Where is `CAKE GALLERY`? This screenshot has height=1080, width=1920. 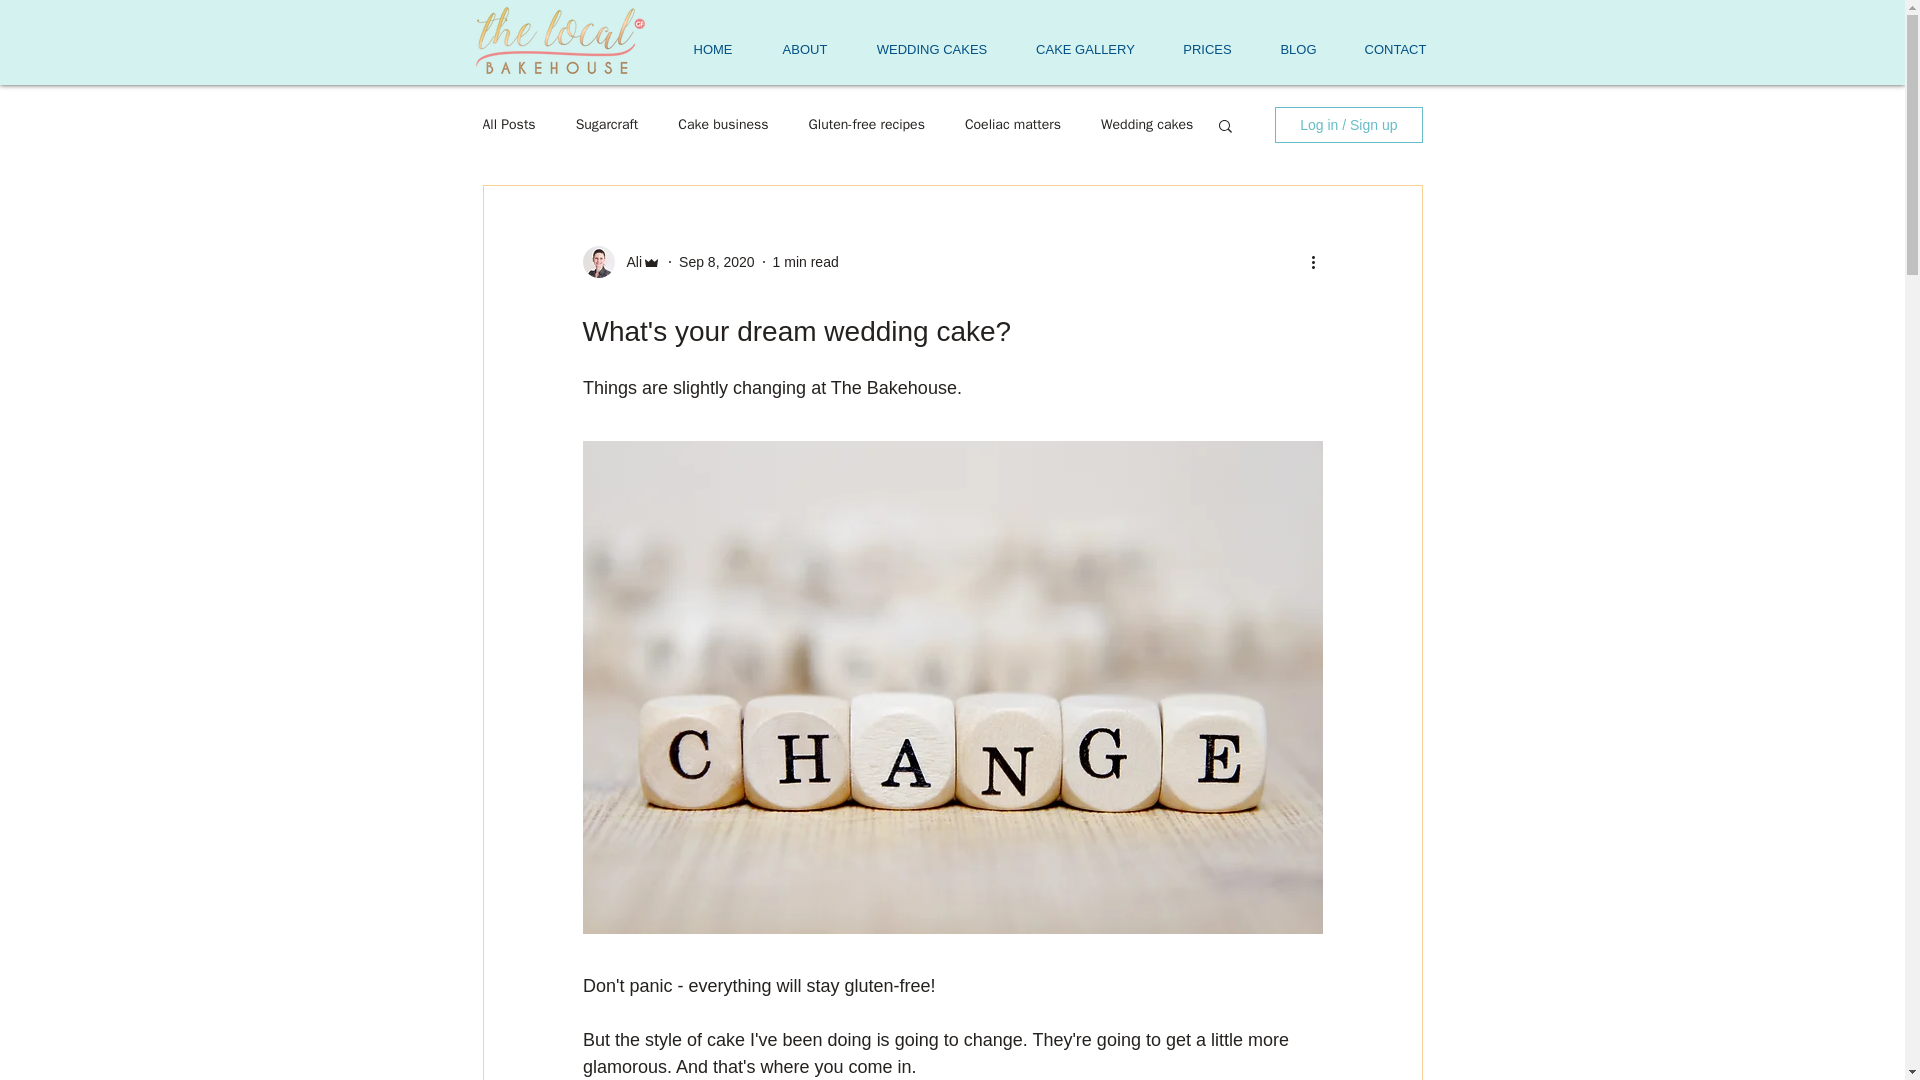 CAKE GALLERY is located at coordinates (1085, 49).